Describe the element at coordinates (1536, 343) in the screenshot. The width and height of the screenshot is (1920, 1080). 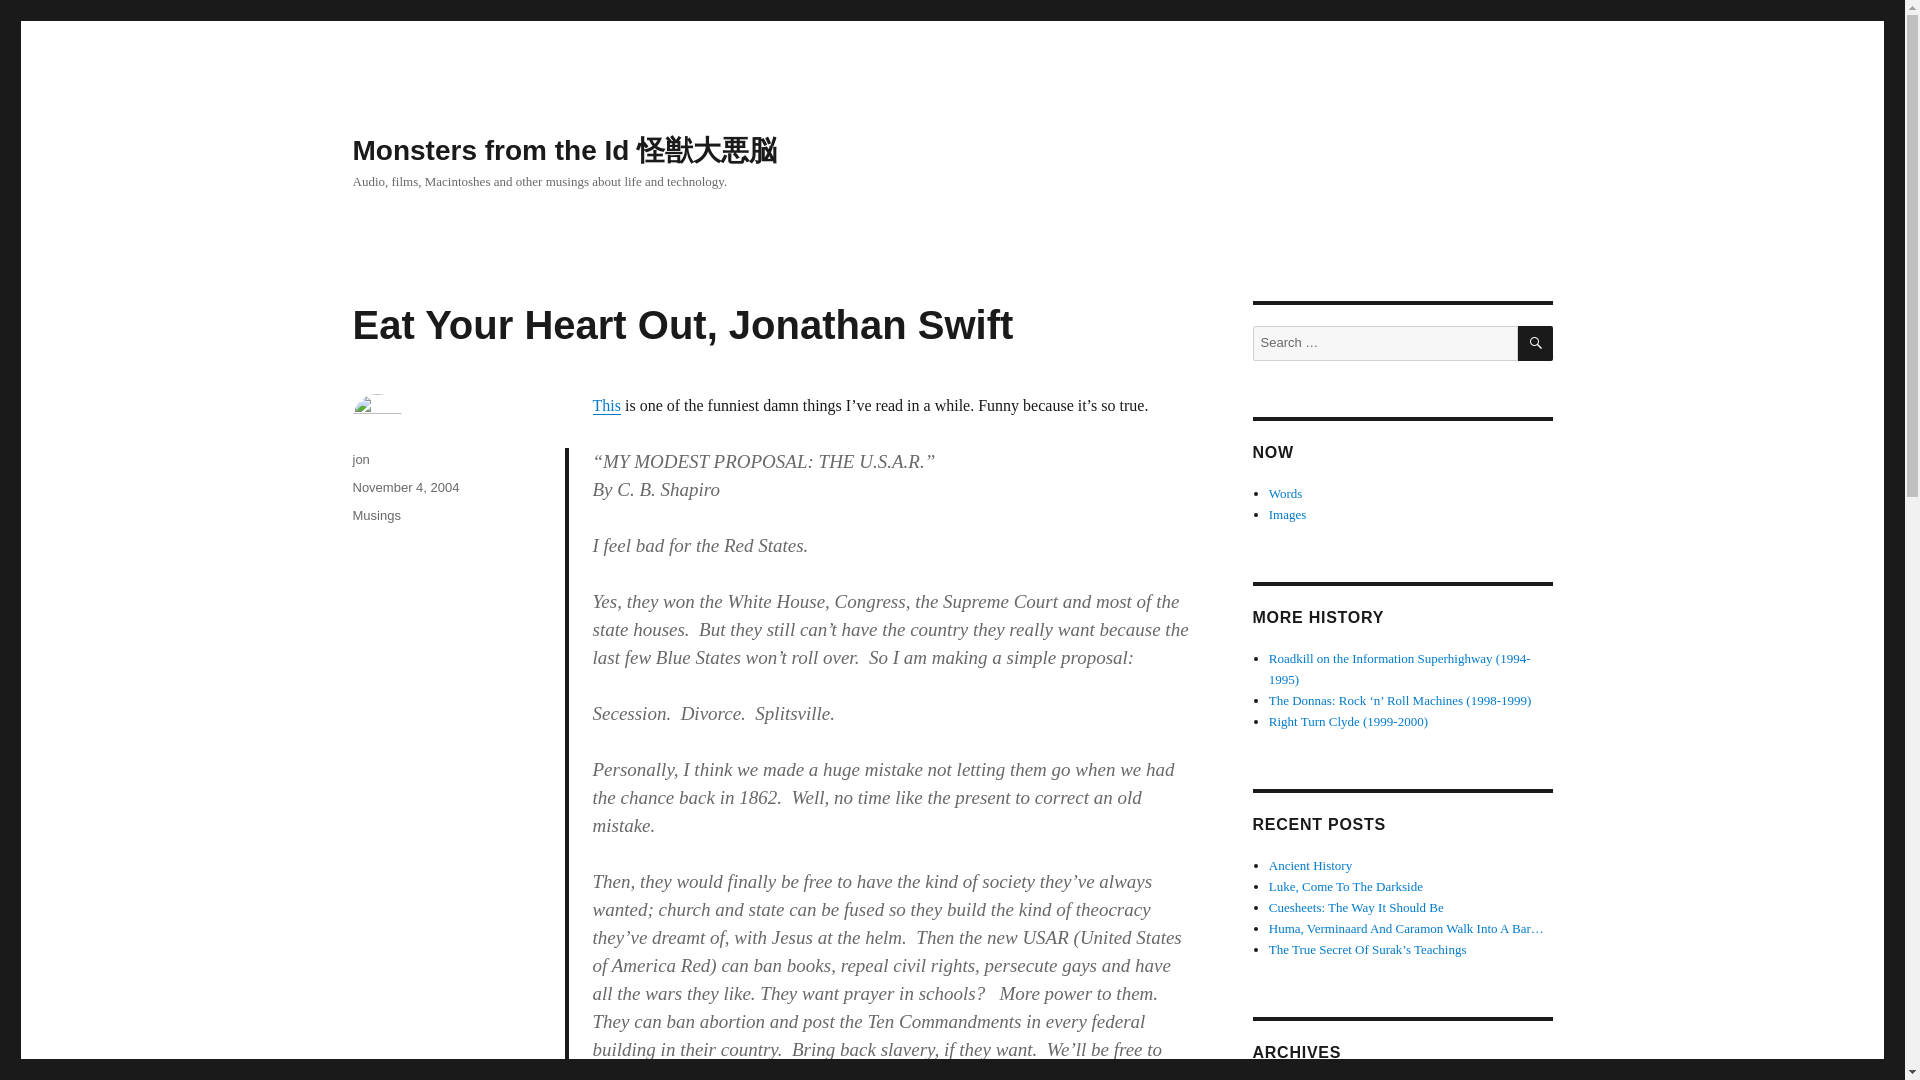
I see `SEARCH` at that location.